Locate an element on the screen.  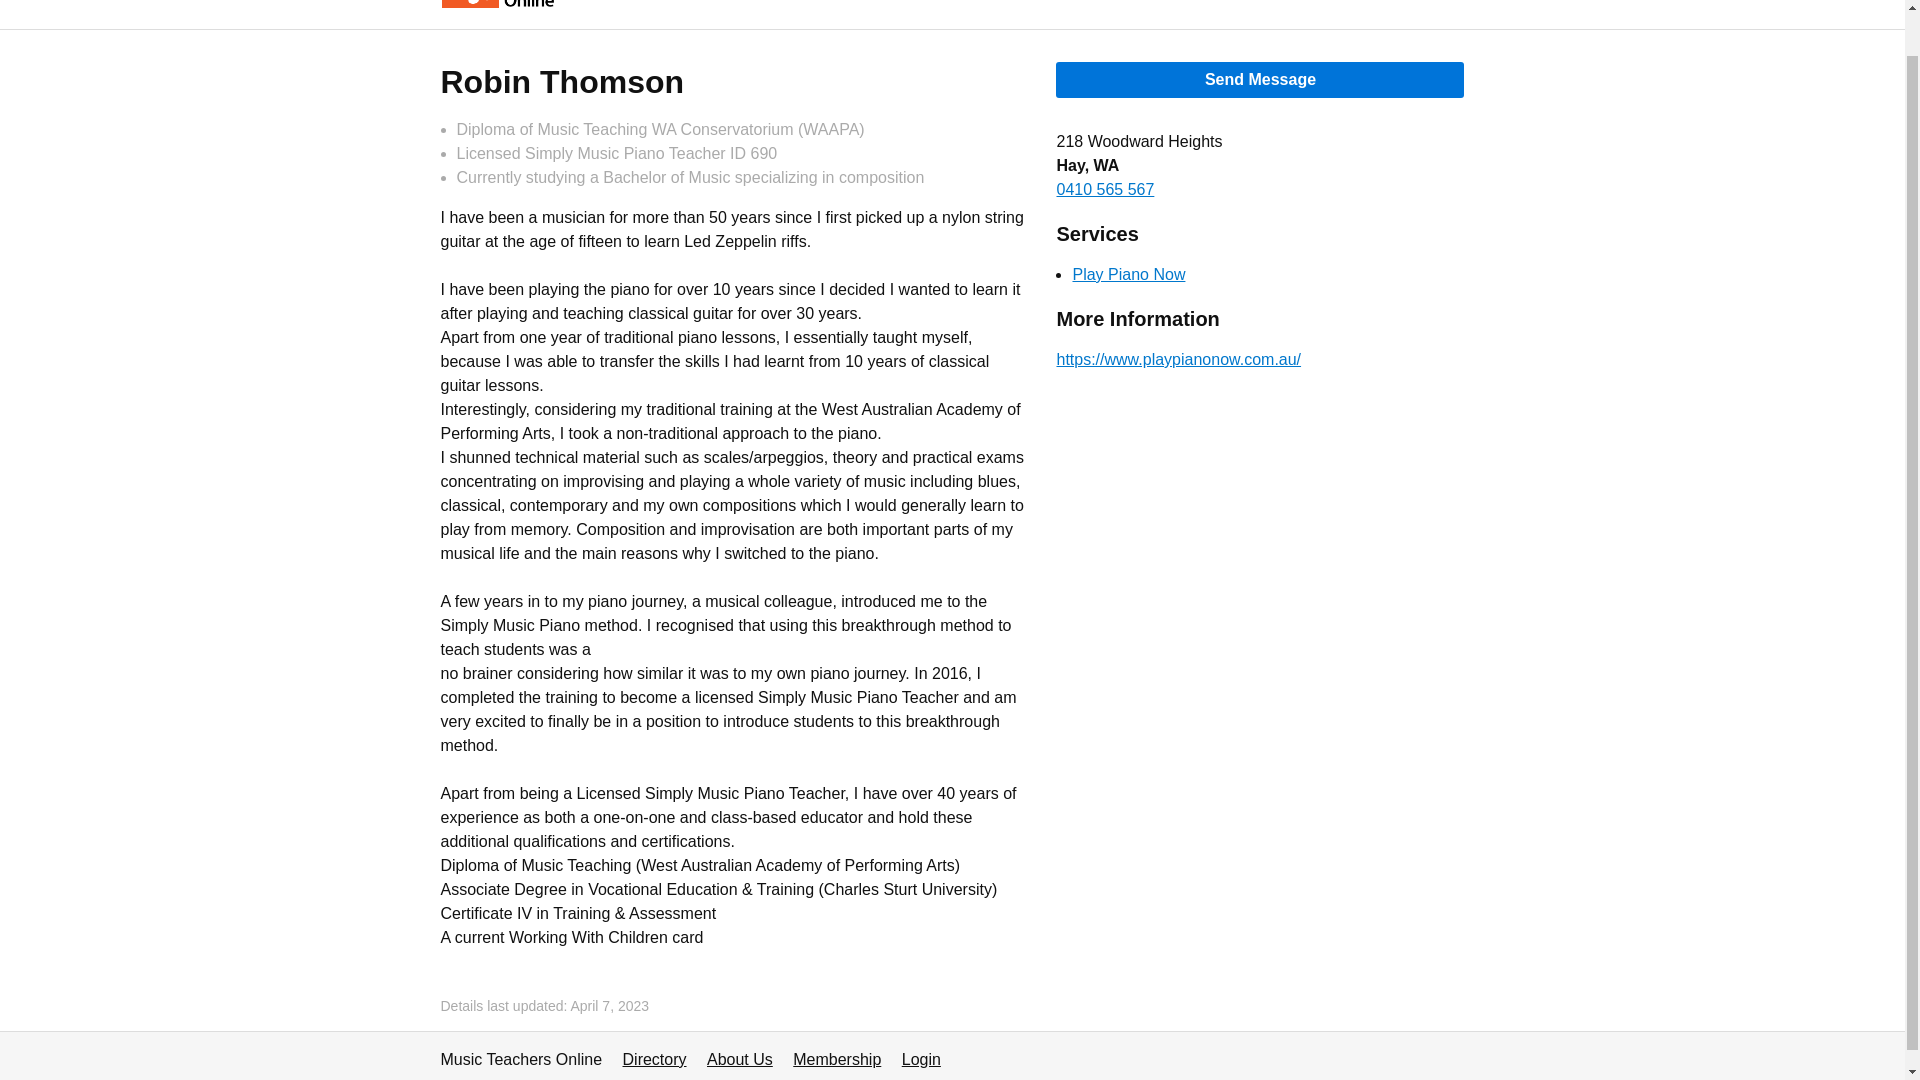
Directory is located at coordinates (654, 1059).